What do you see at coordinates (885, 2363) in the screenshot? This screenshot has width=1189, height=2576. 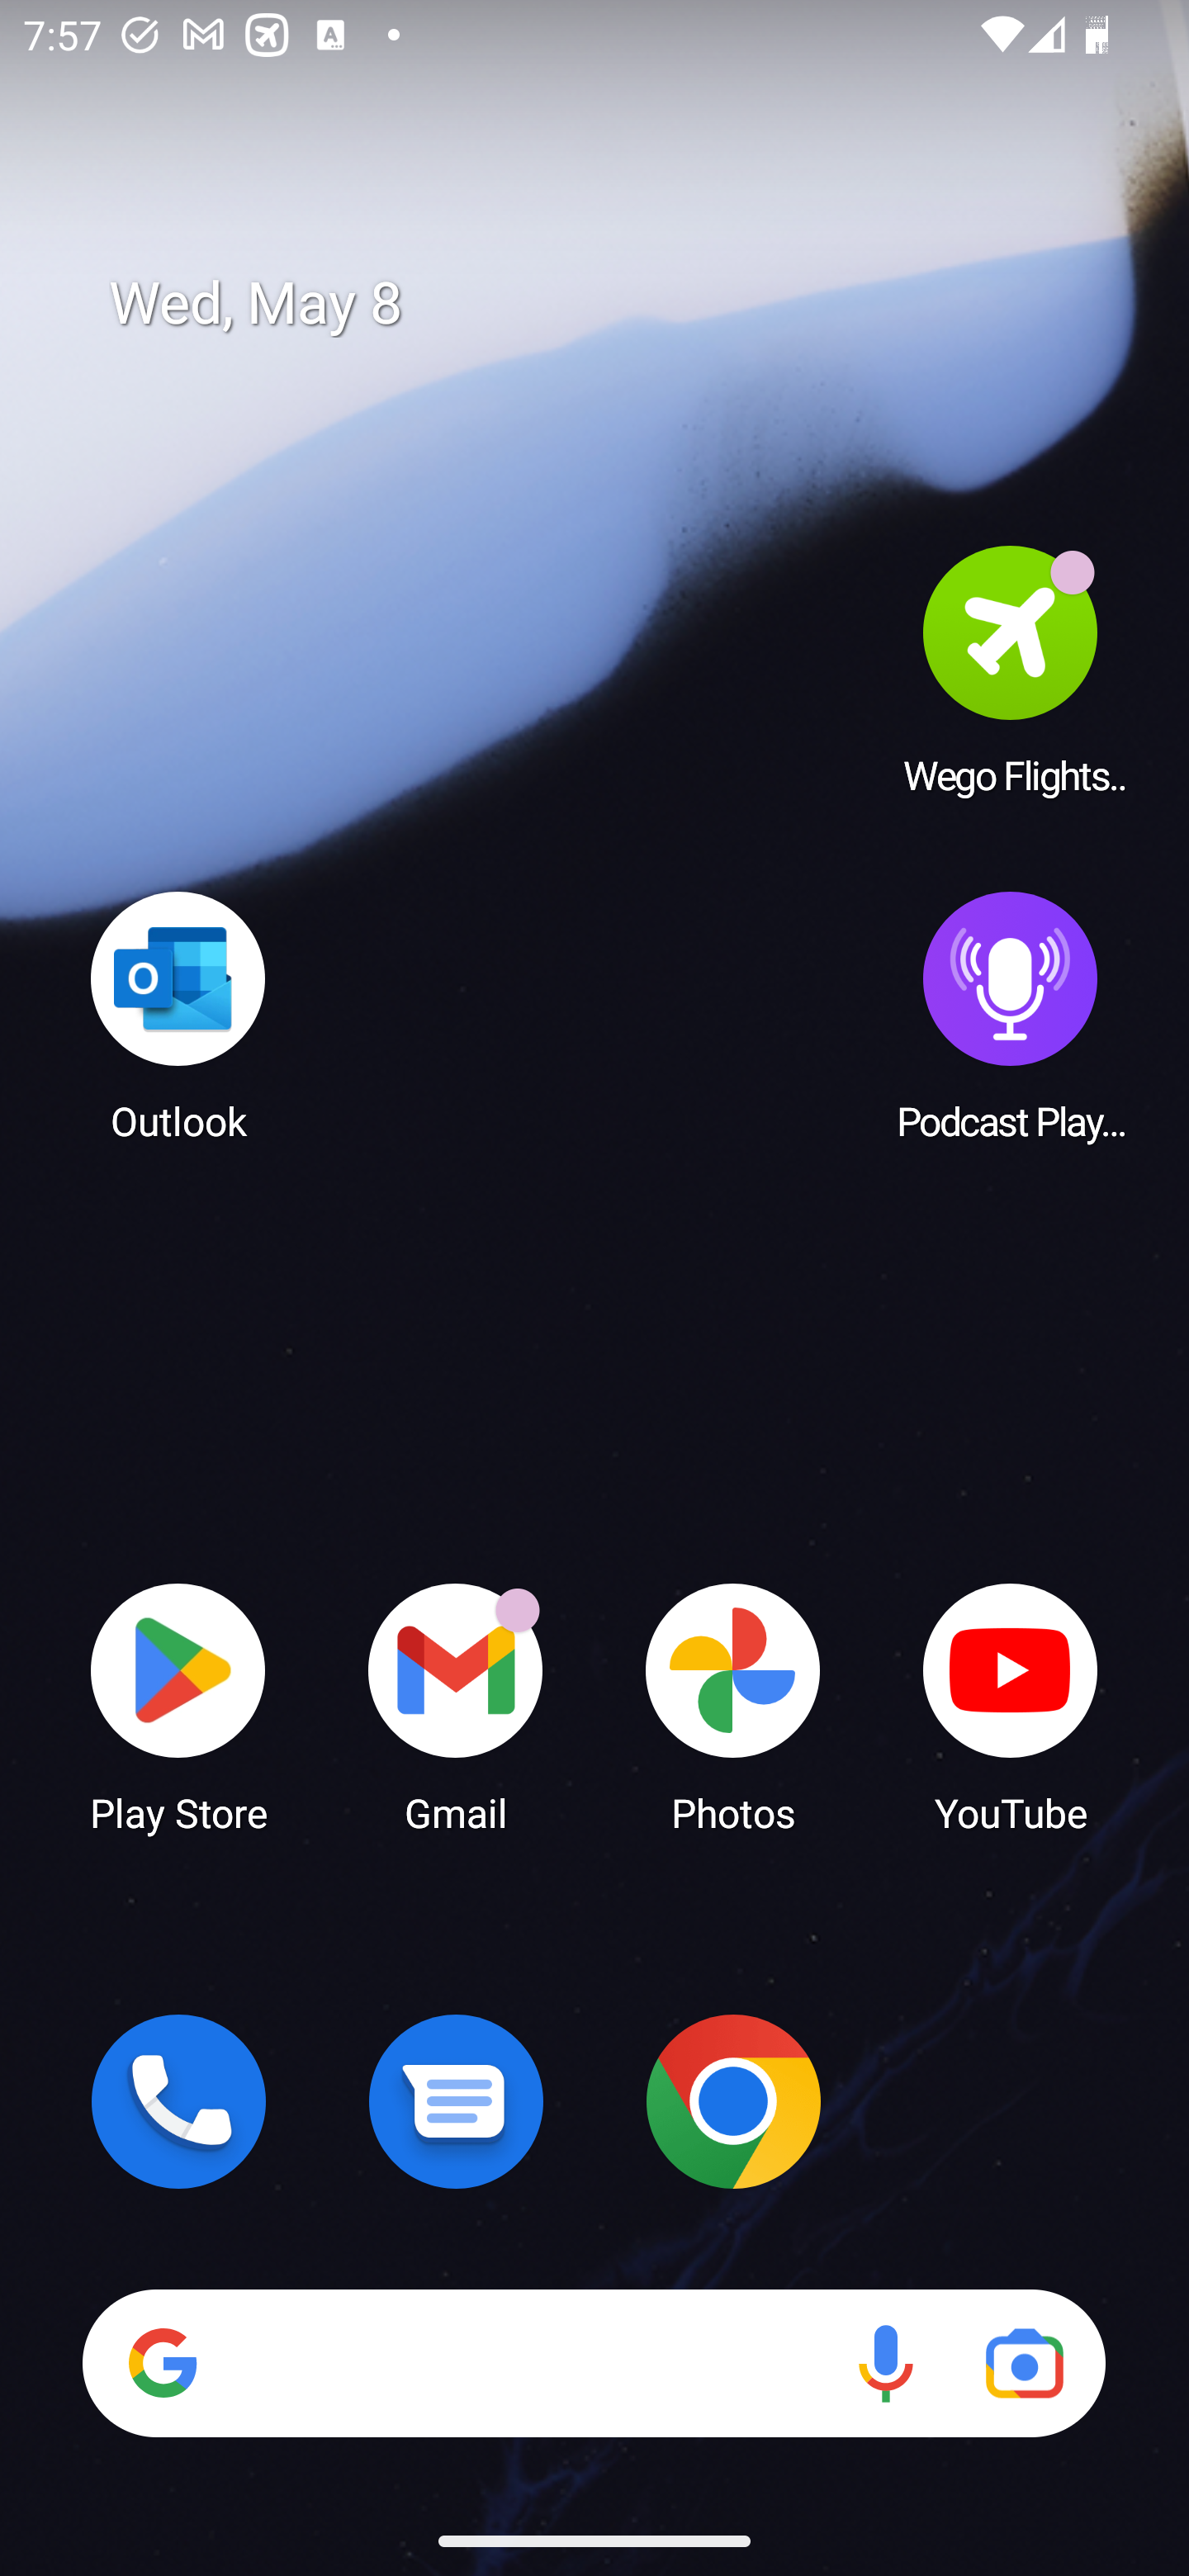 I see `Voice search` at bounding box center [885, 2363].